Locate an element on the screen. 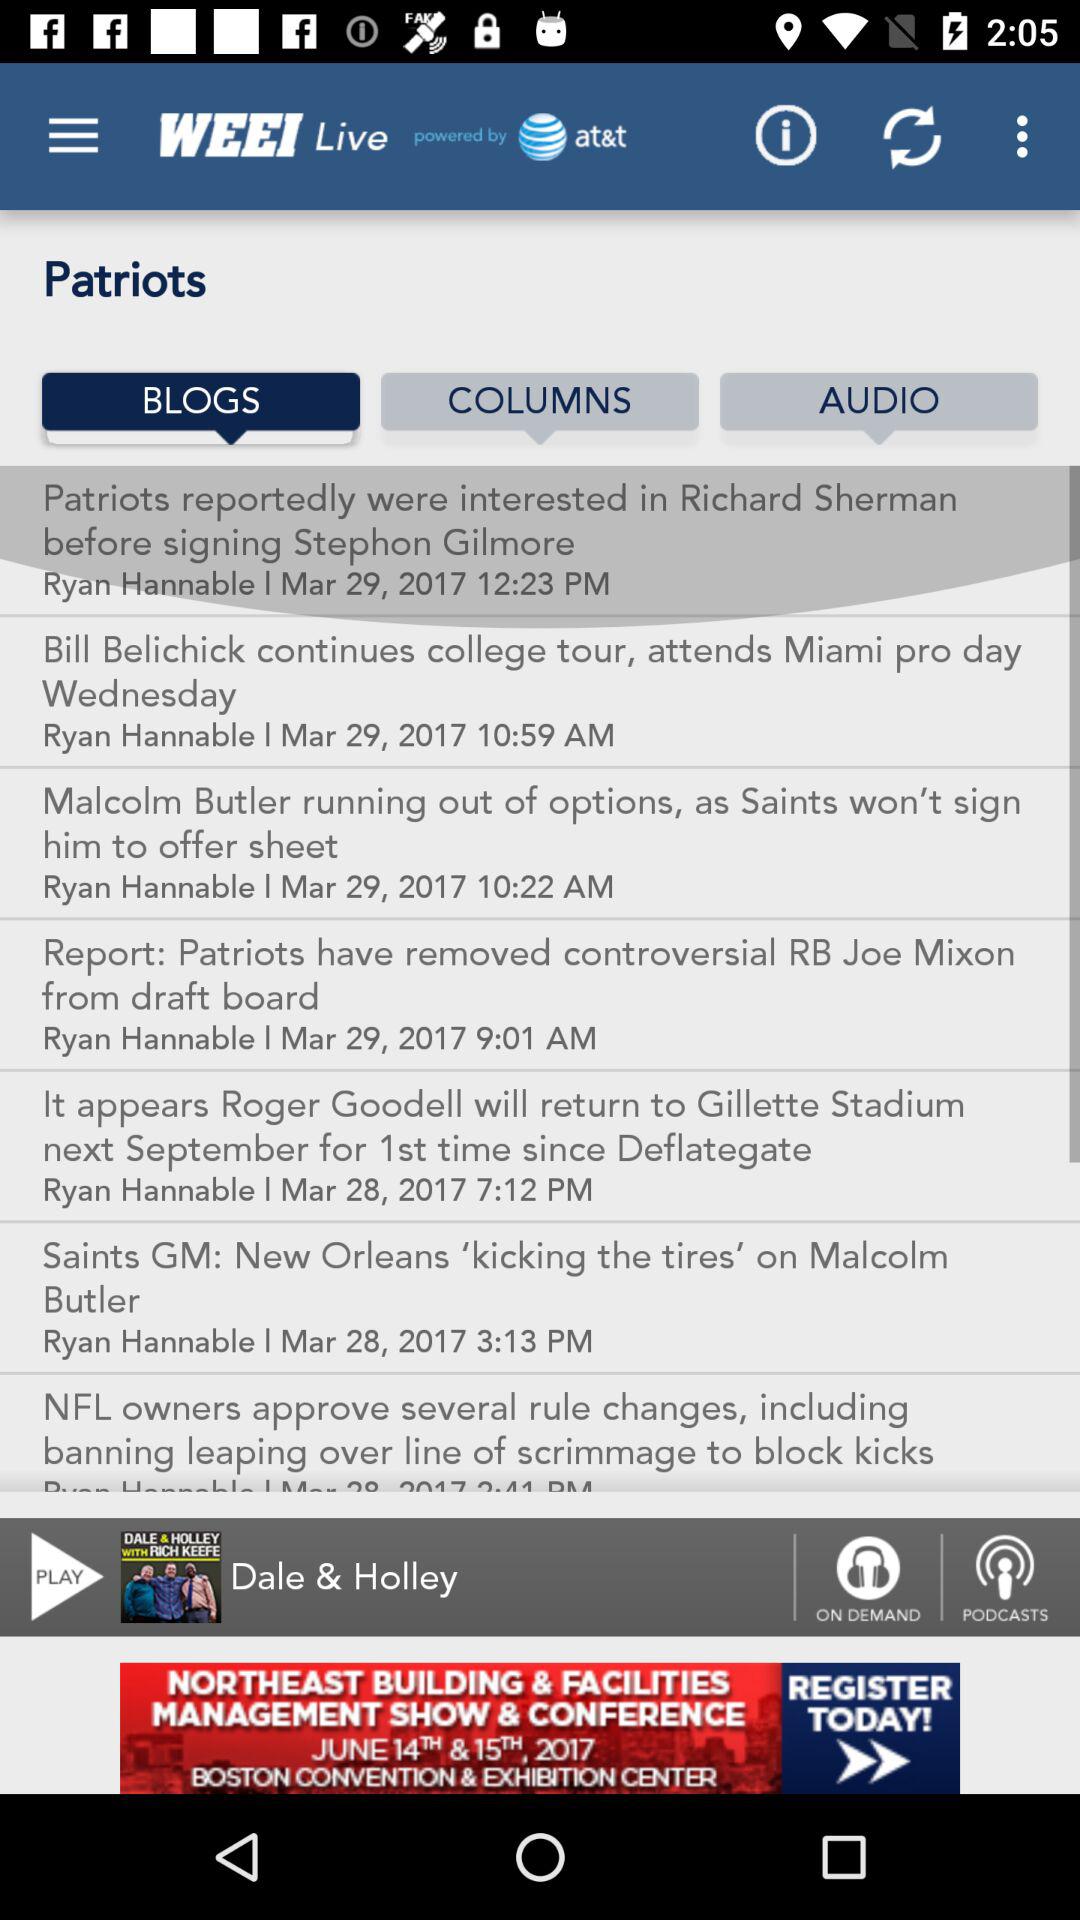 The height and width of the screenshot is (1920, 1080). select the last 3 dots button is located at coordinates (1028, 136).